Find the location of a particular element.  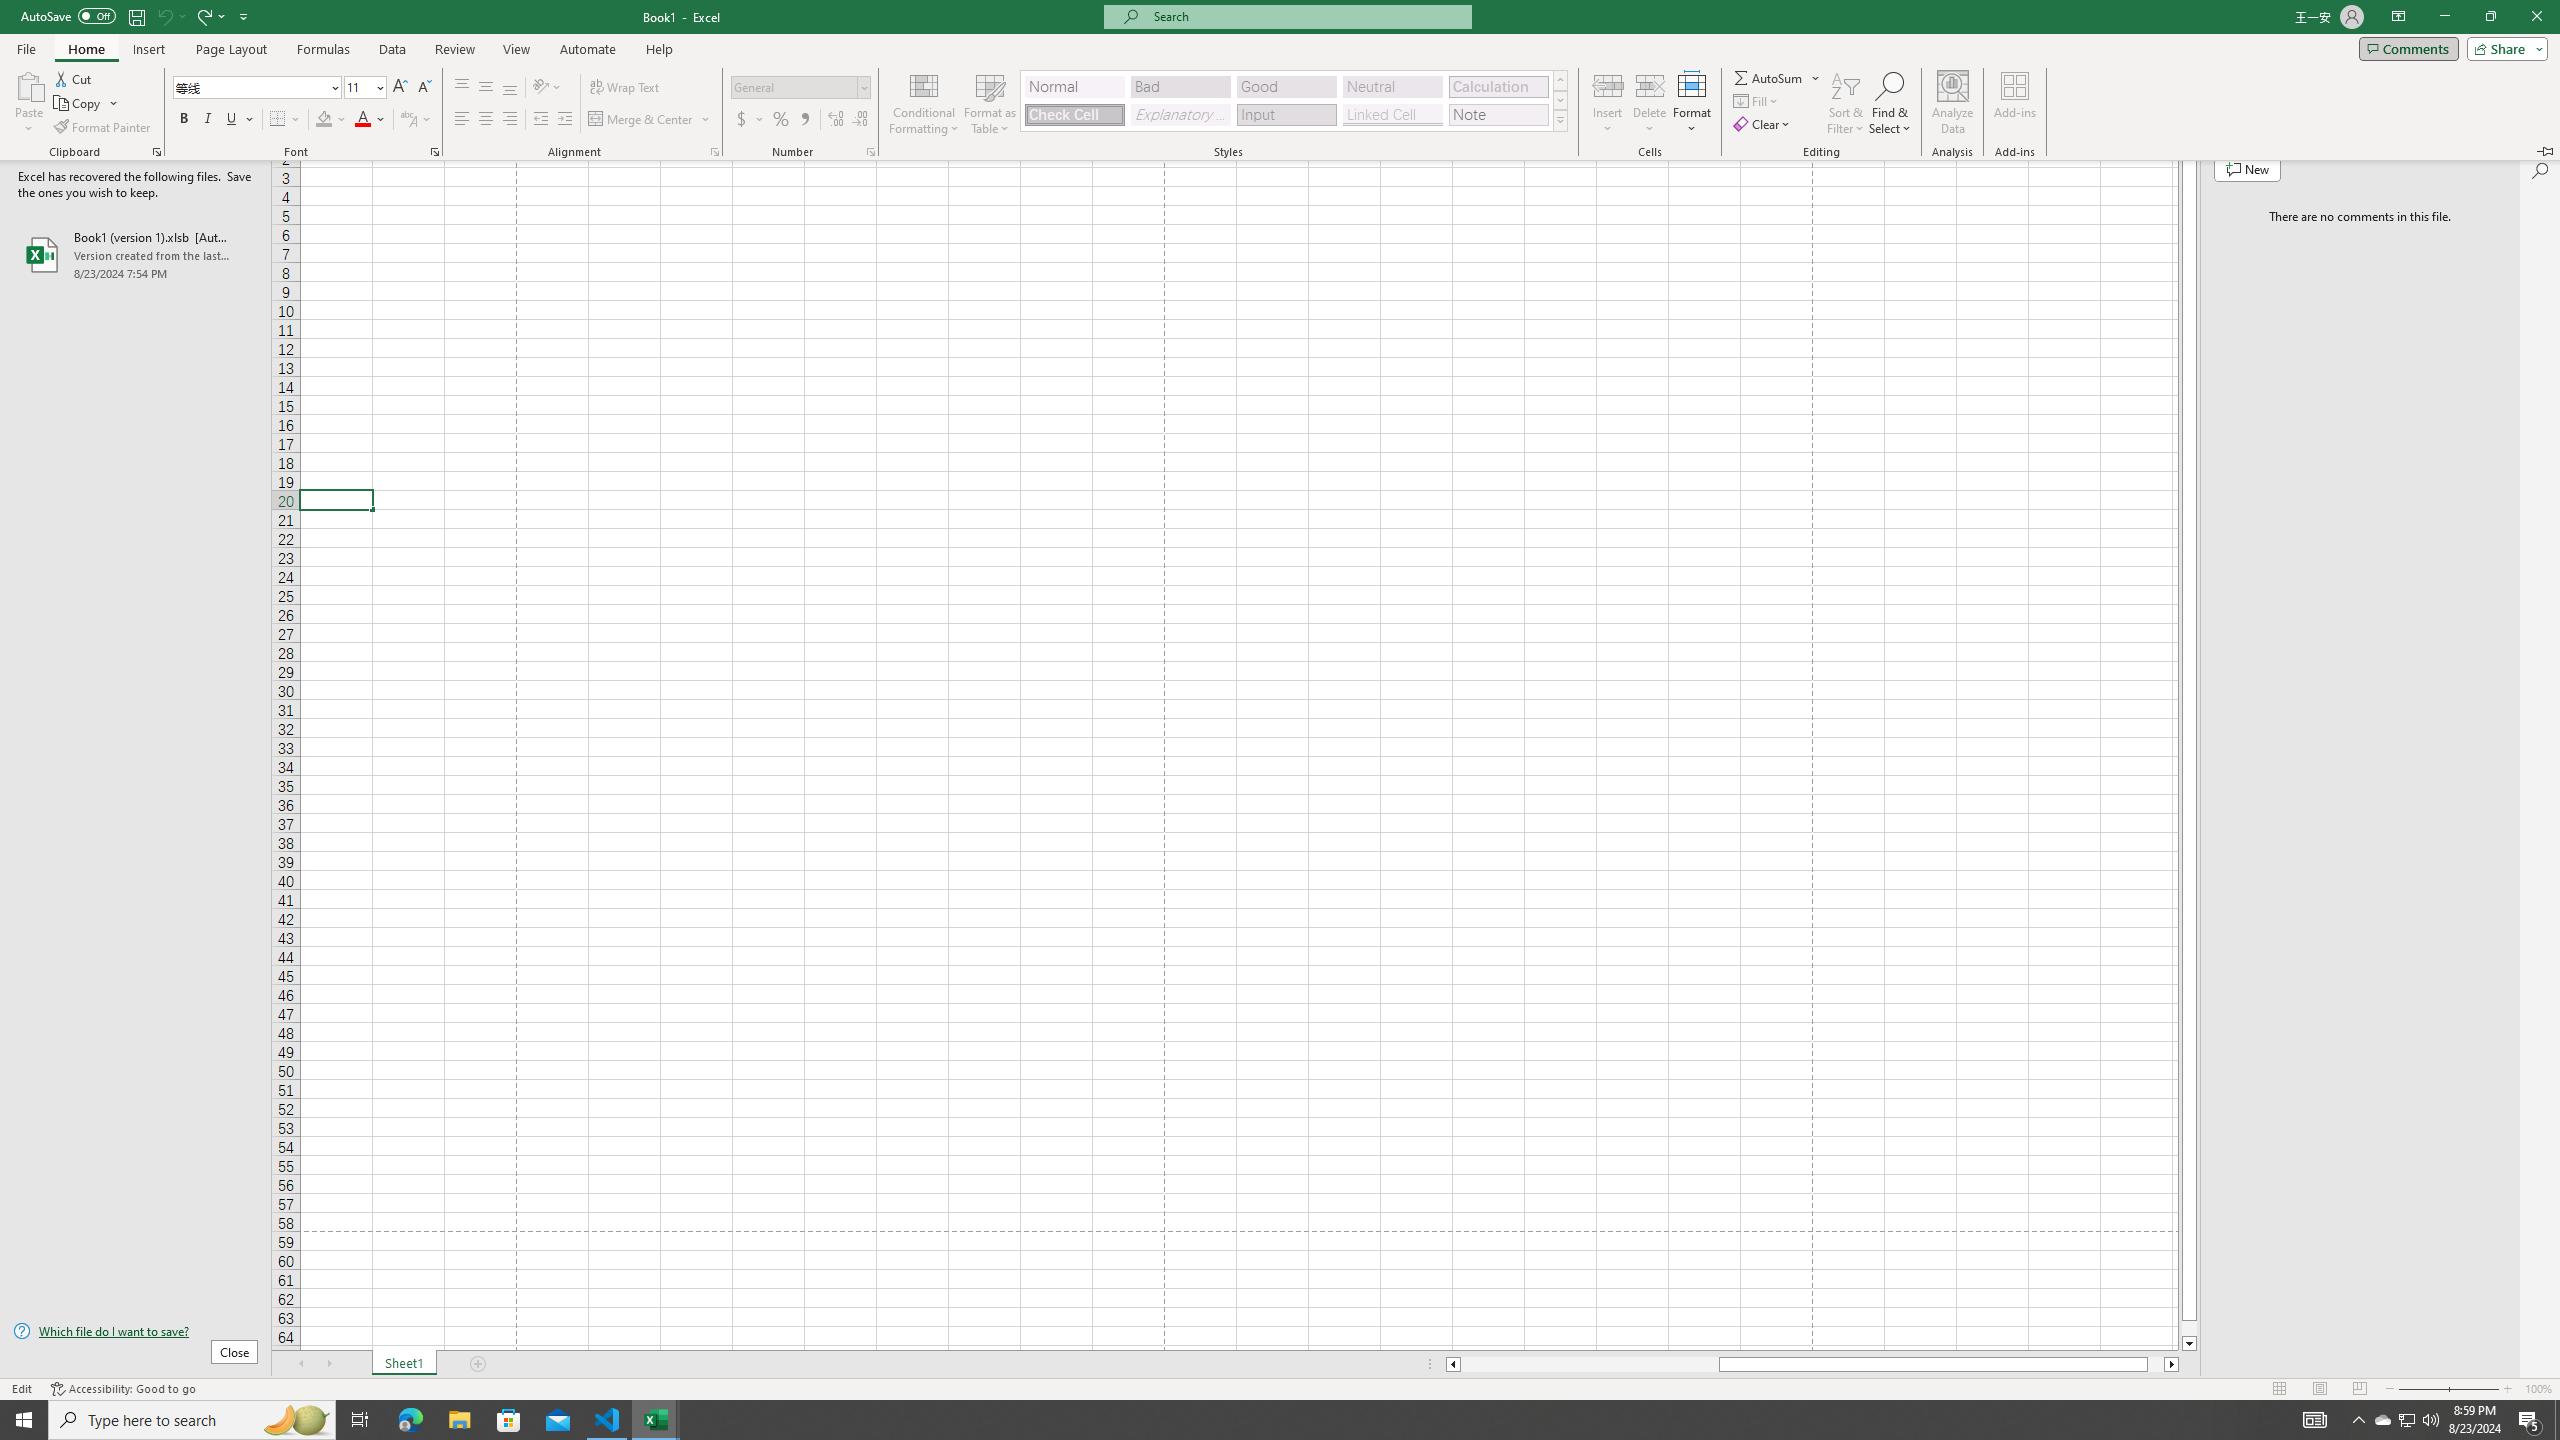

Zoom is located at coordinates (2448, 1389).